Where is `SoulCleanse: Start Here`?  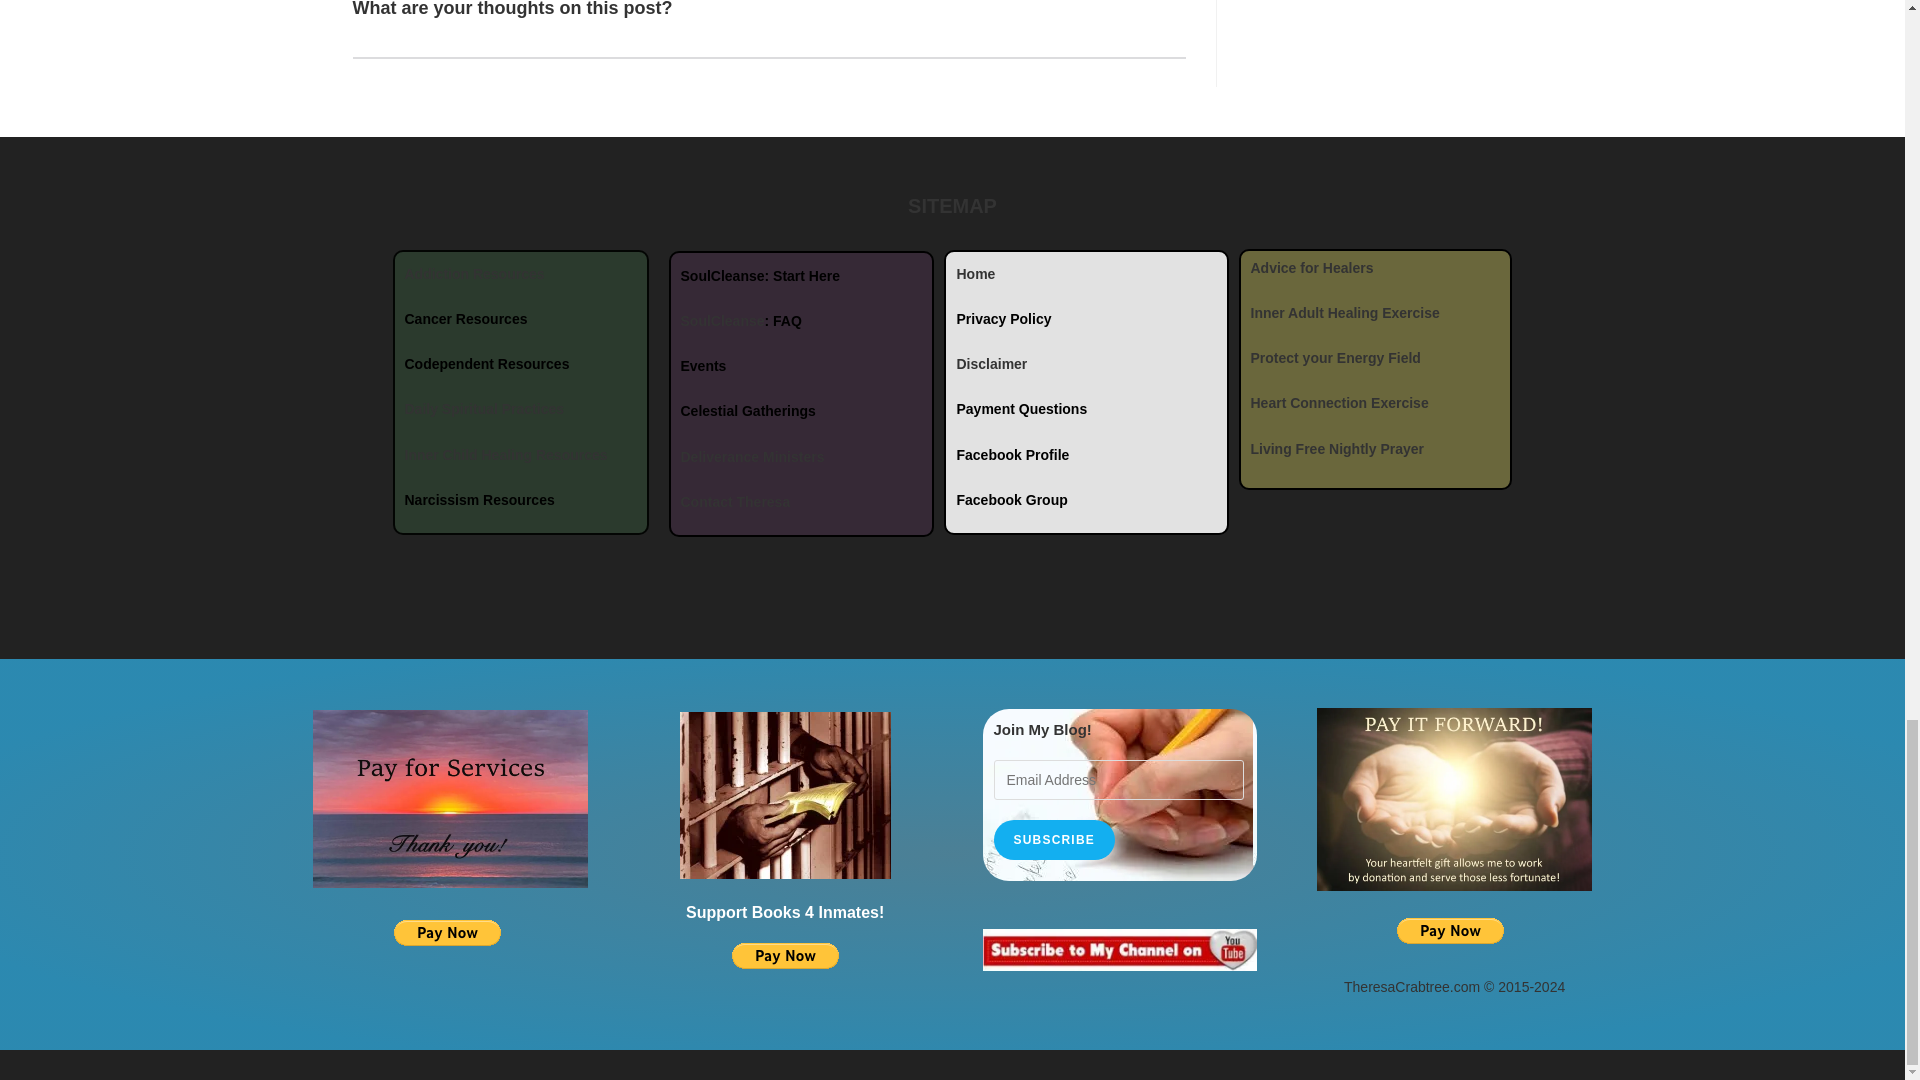
SoulCleanse: Start Here is located at coordinates (760, 276).